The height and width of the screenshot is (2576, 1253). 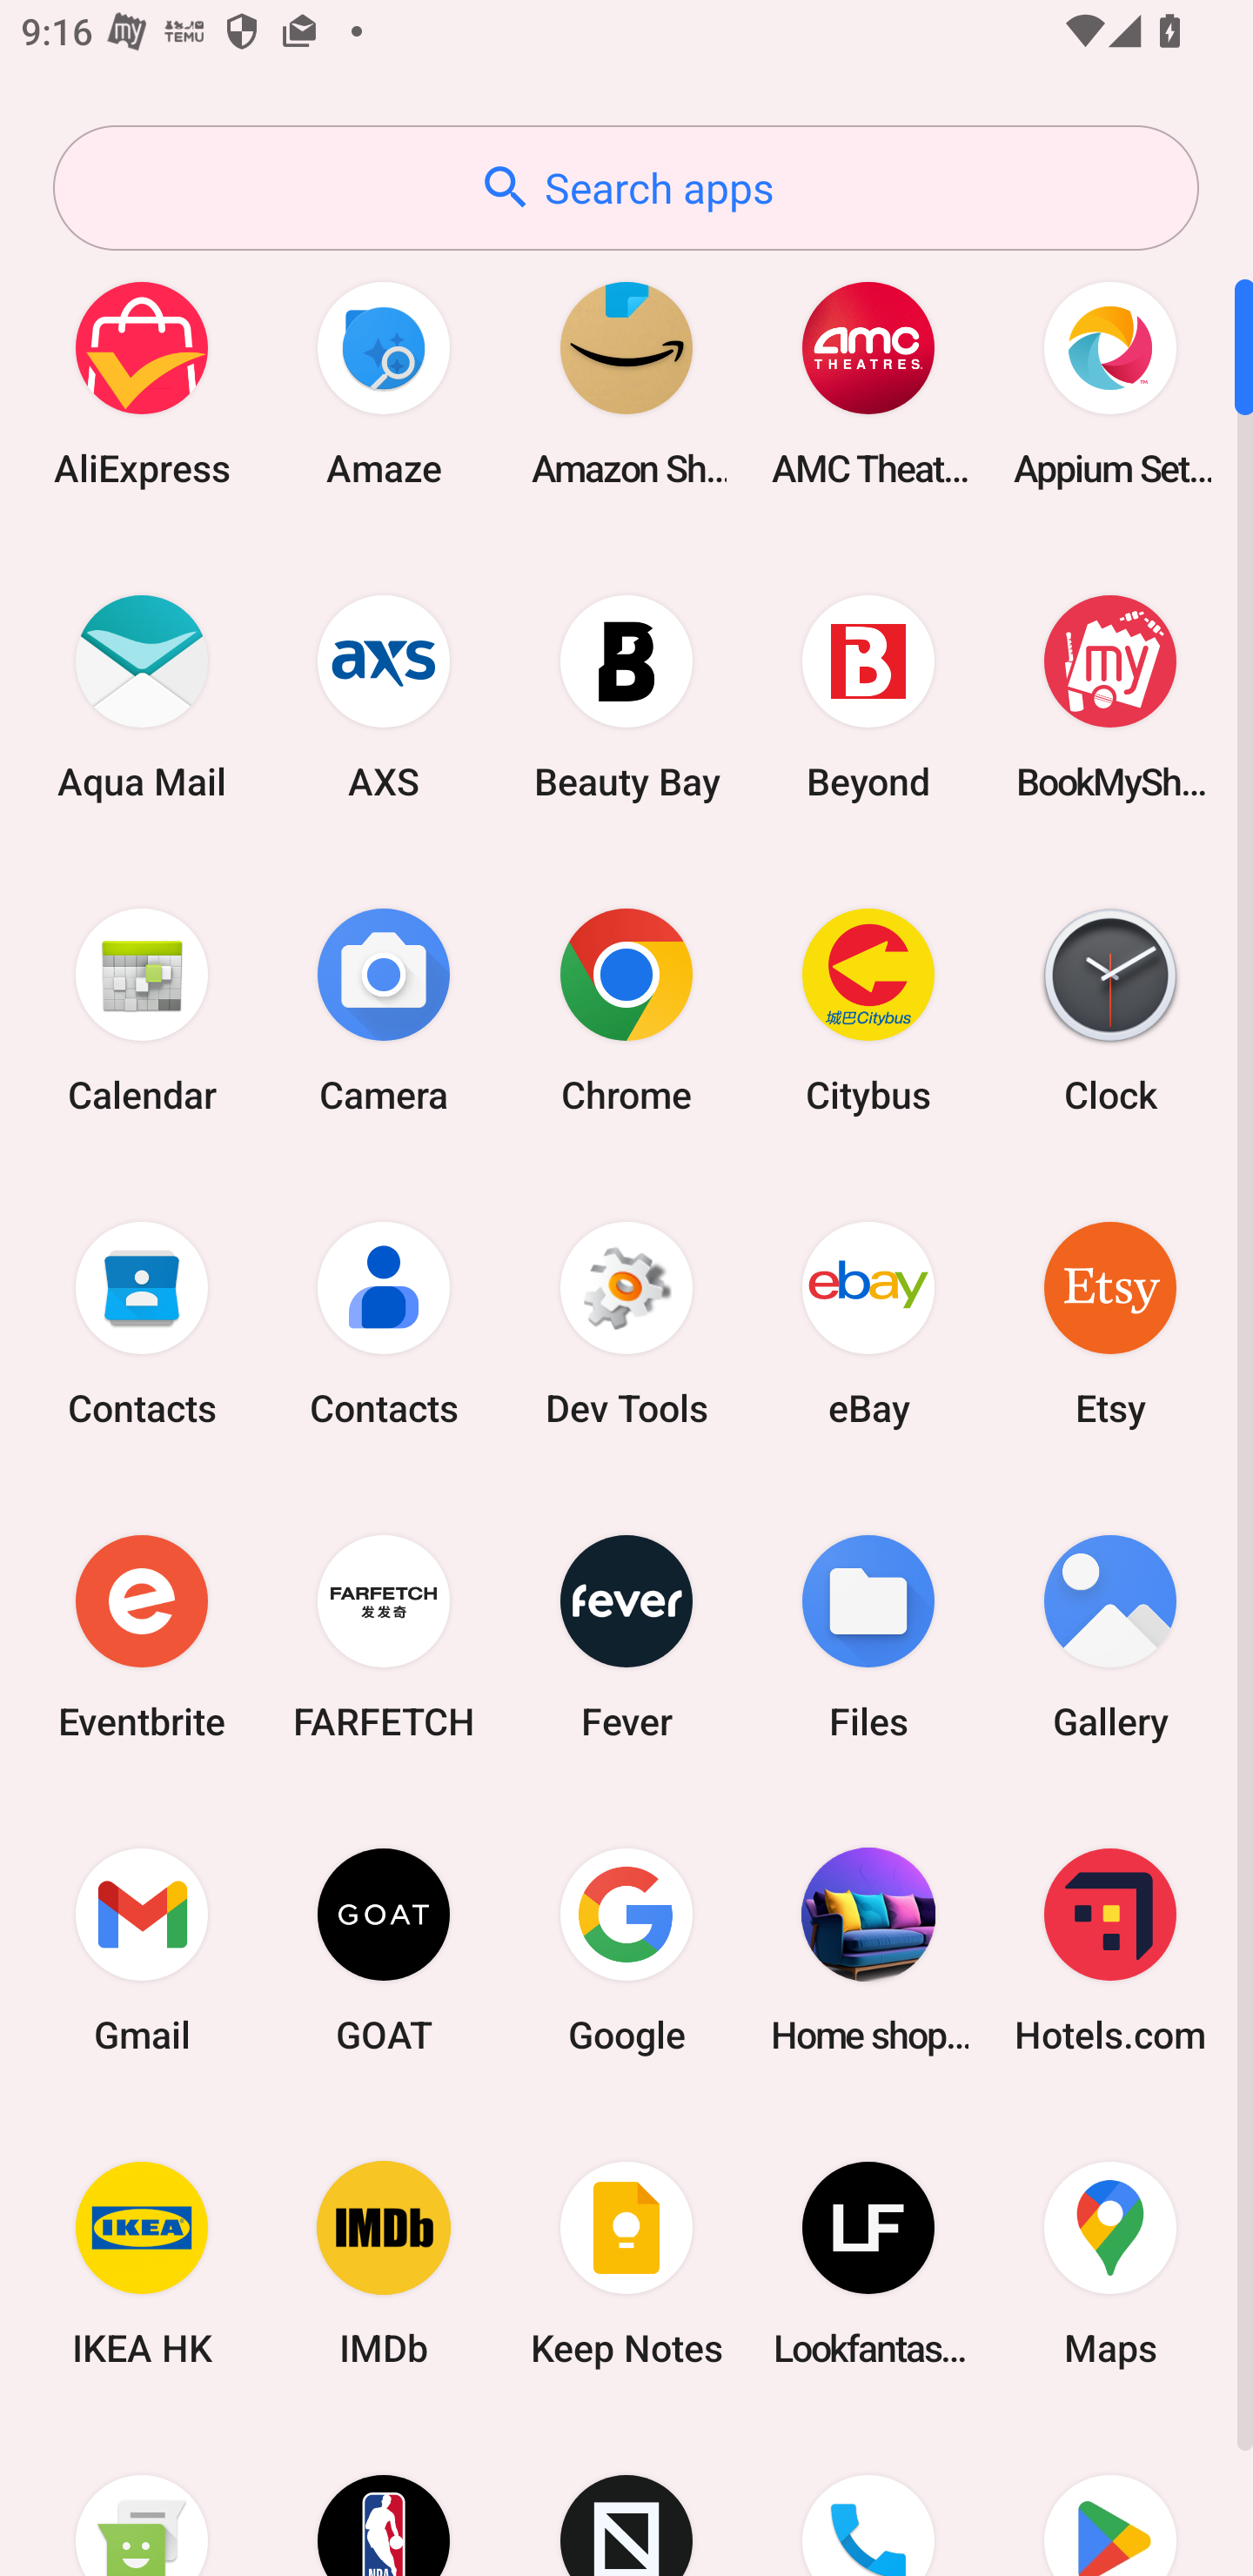 What do you see at coordinates (868, 383) in the screenshot?
I see `AMC Theatres` at bounding box center [868, 383].